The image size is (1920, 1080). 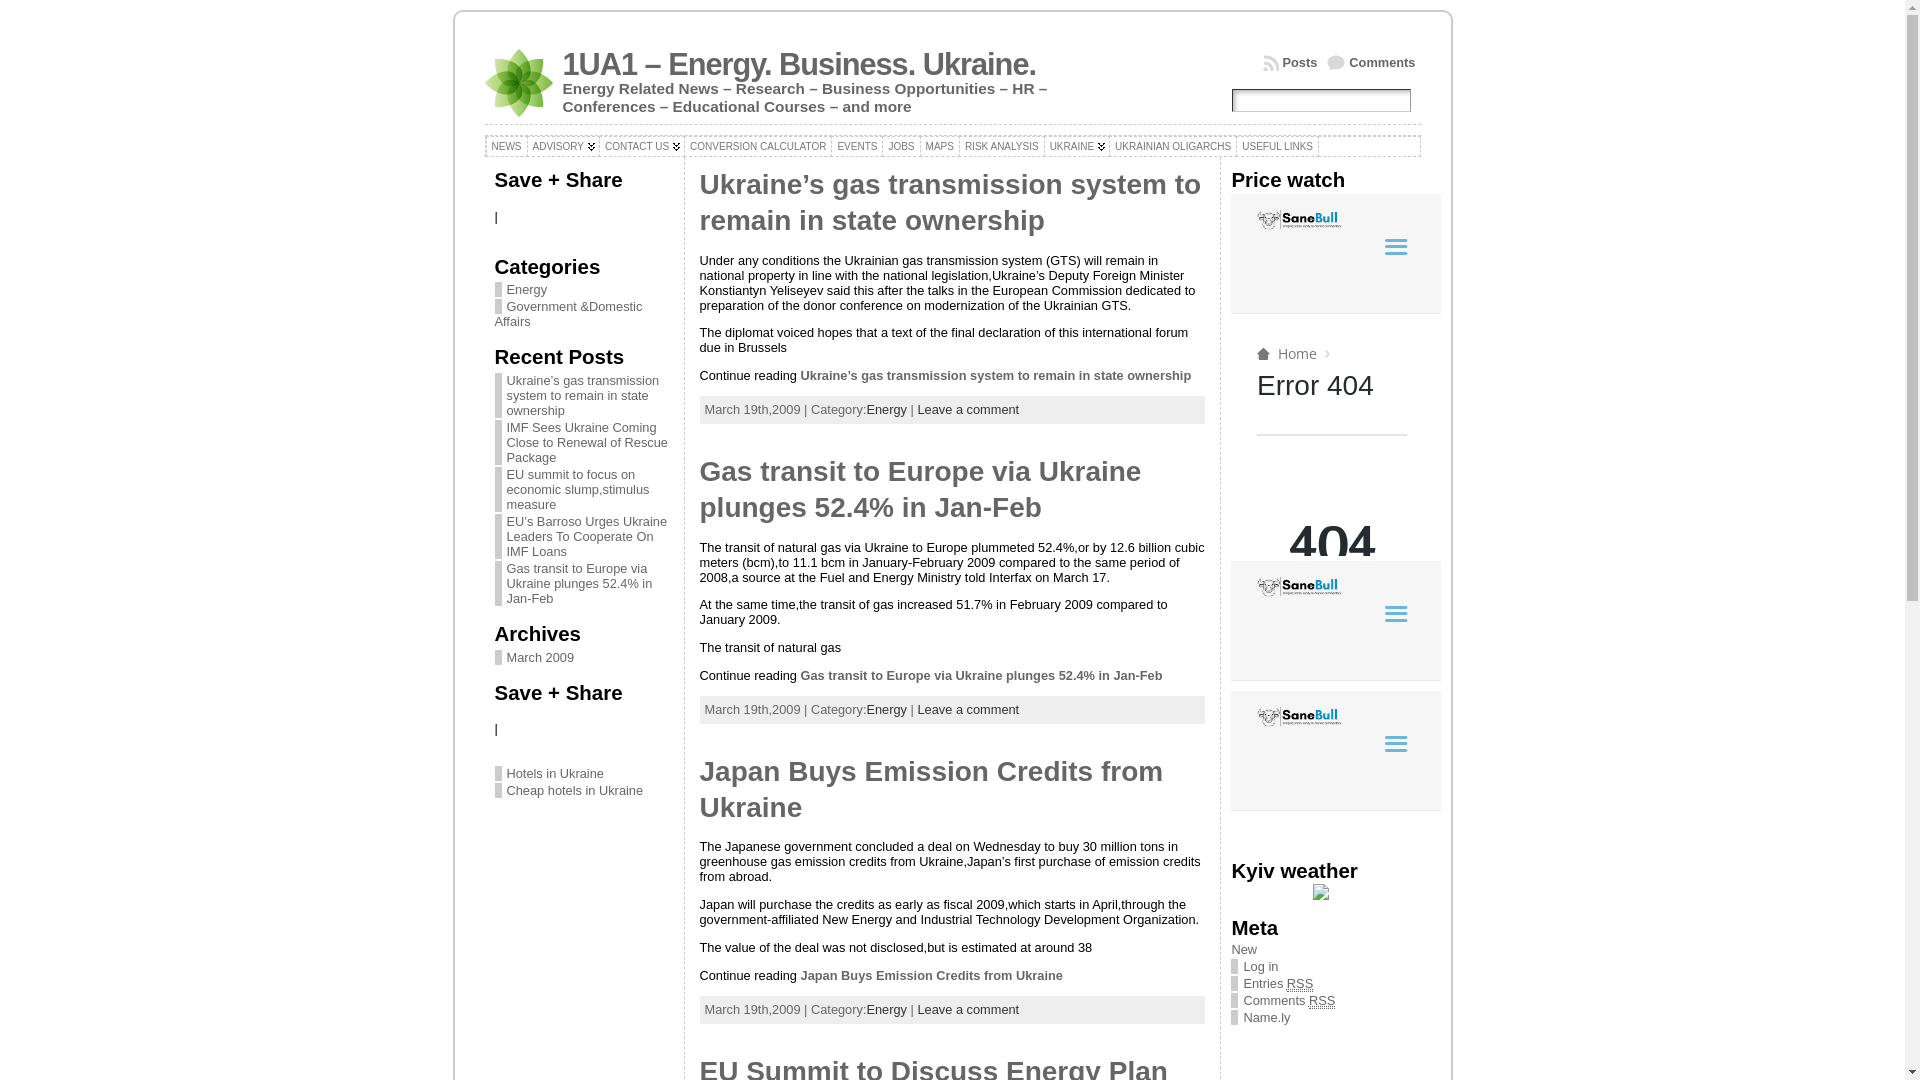 What do you see at coordinates (642, 146) in the screenshot?
I see `CONTACT US` at bounding box center [642, 146].